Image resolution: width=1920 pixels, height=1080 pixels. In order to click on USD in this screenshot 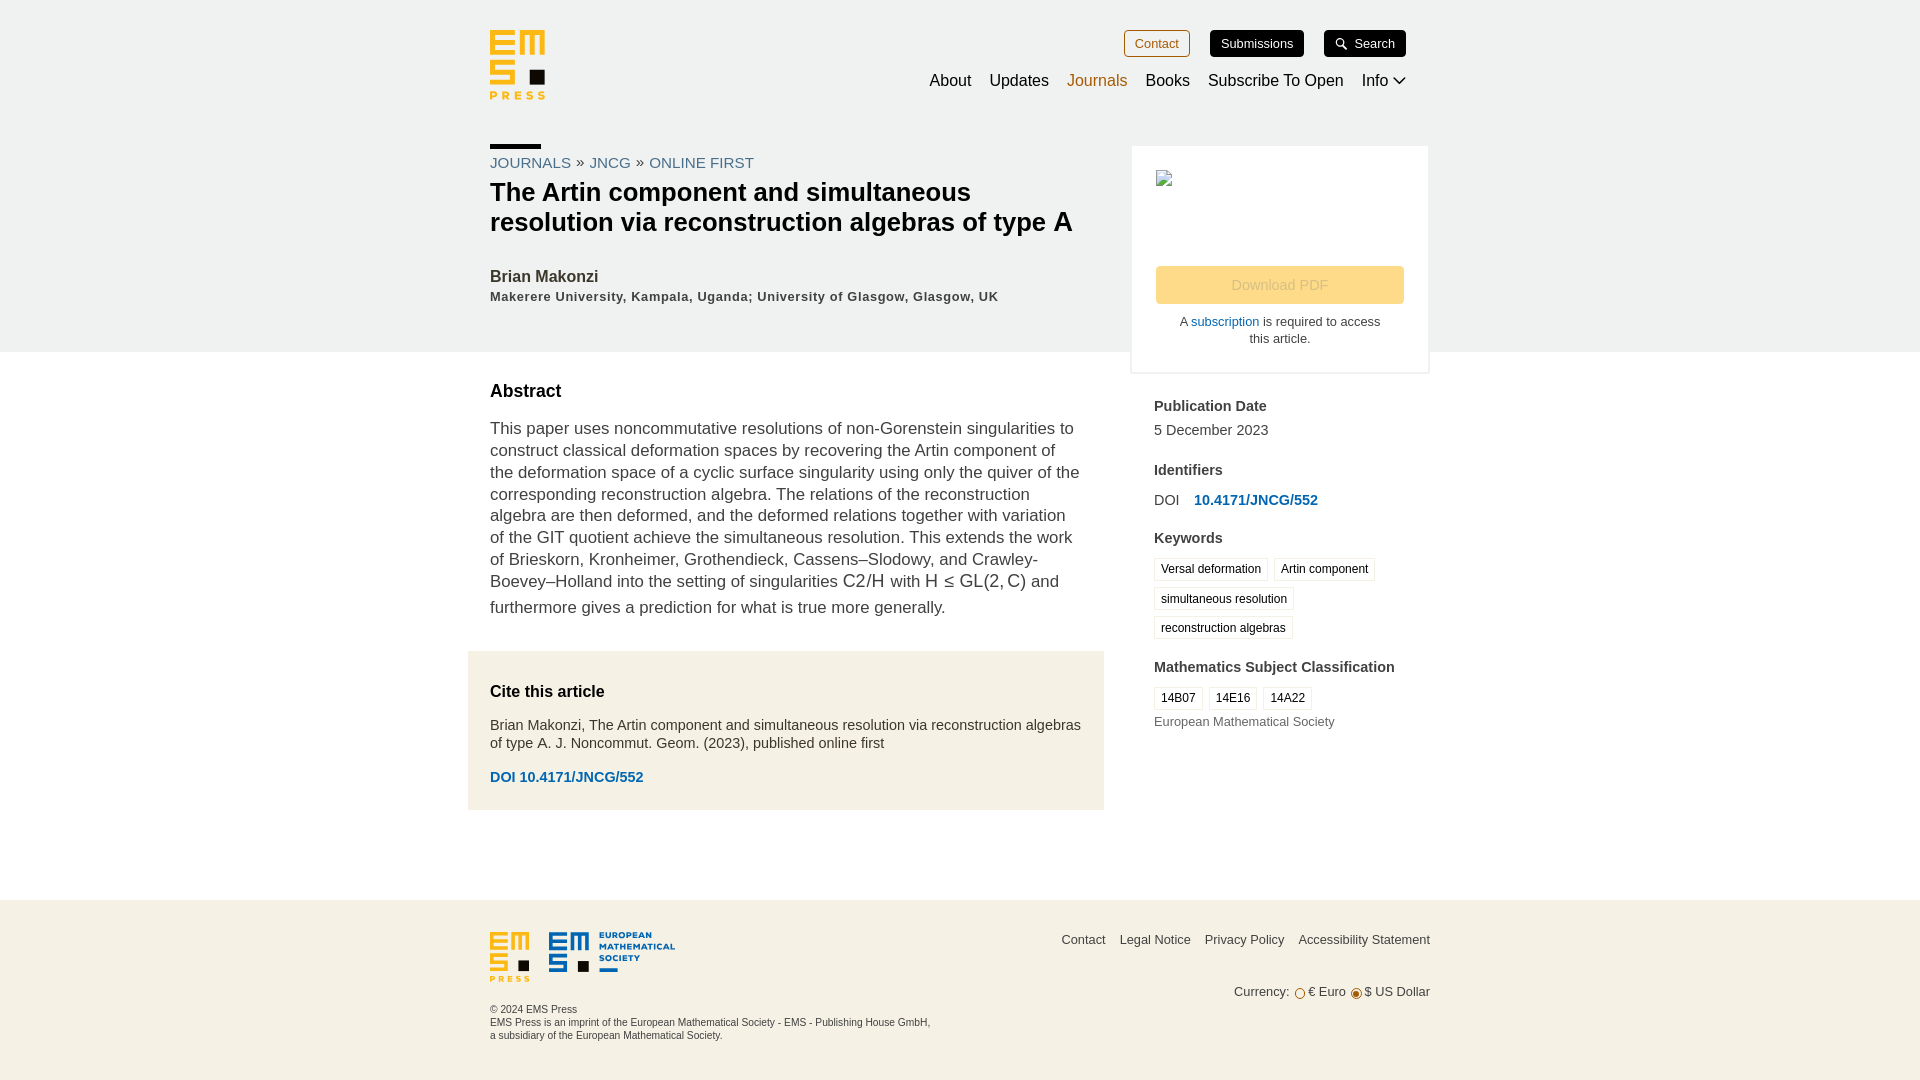, I will do `click(1356, 994)`.